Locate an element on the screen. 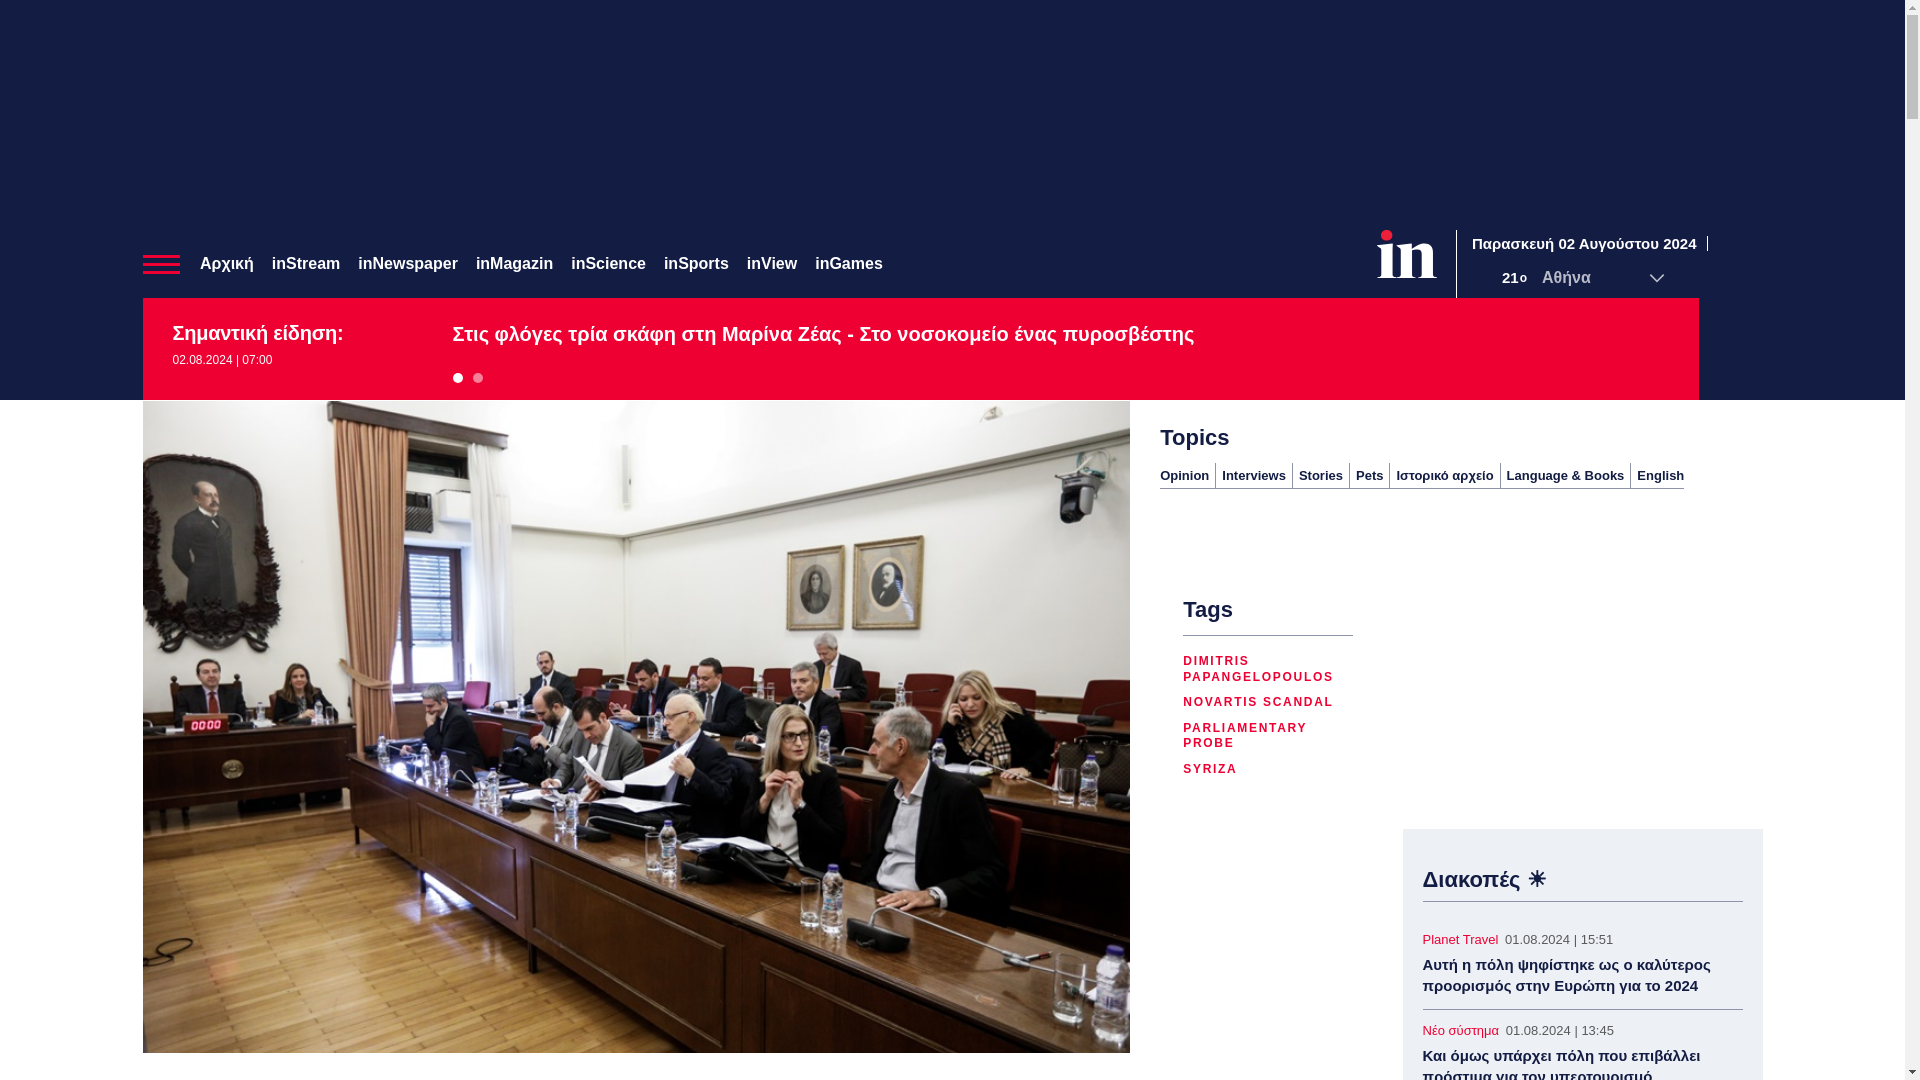 The width and height of the screenshot is (1920, 1080). Stories is located at coordinates (1320, 474).